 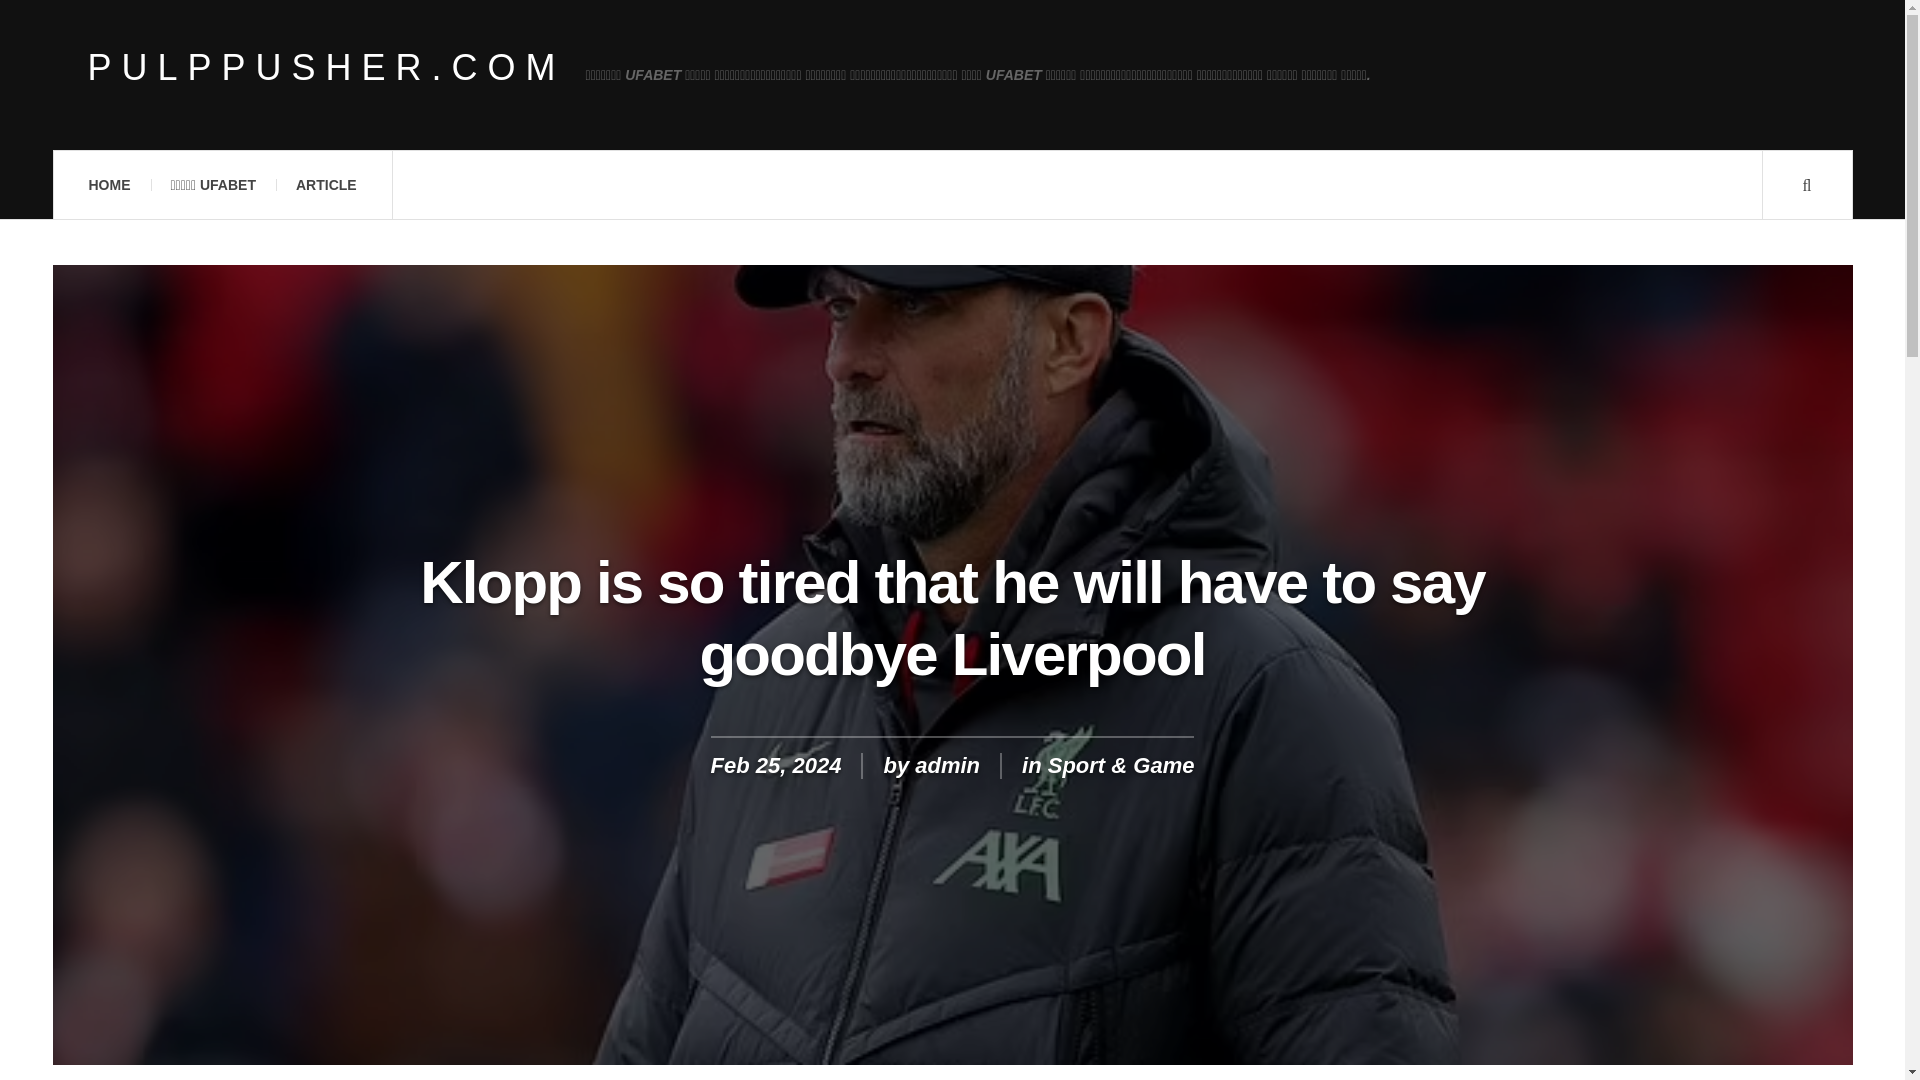 What do you see at coordinates (326, 185) in the screenshot?
I see `ARTICLE` at bounding box center [326, 185].